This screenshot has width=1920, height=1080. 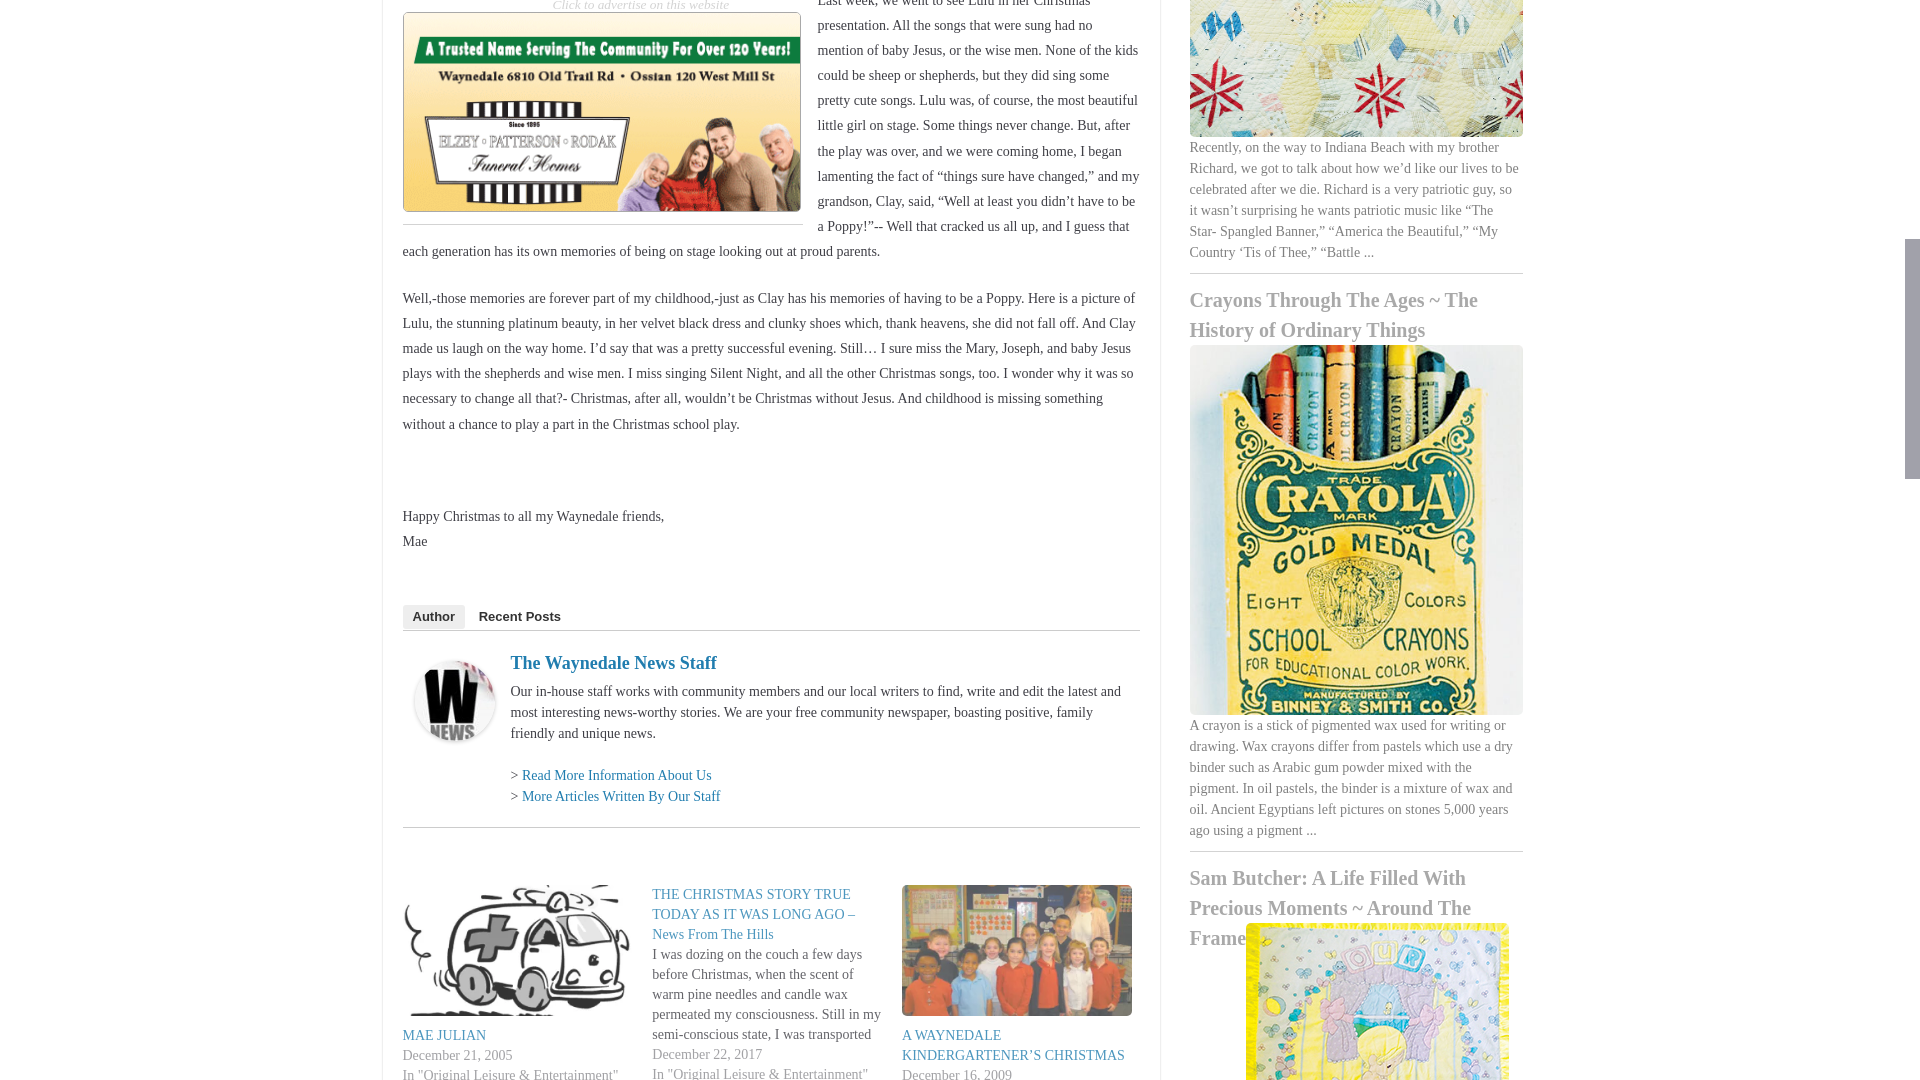 What do you see at coordinates (613, 662) in the screenshot?
I see `The Waynedale News Staff` at bounding box center [613, 662].